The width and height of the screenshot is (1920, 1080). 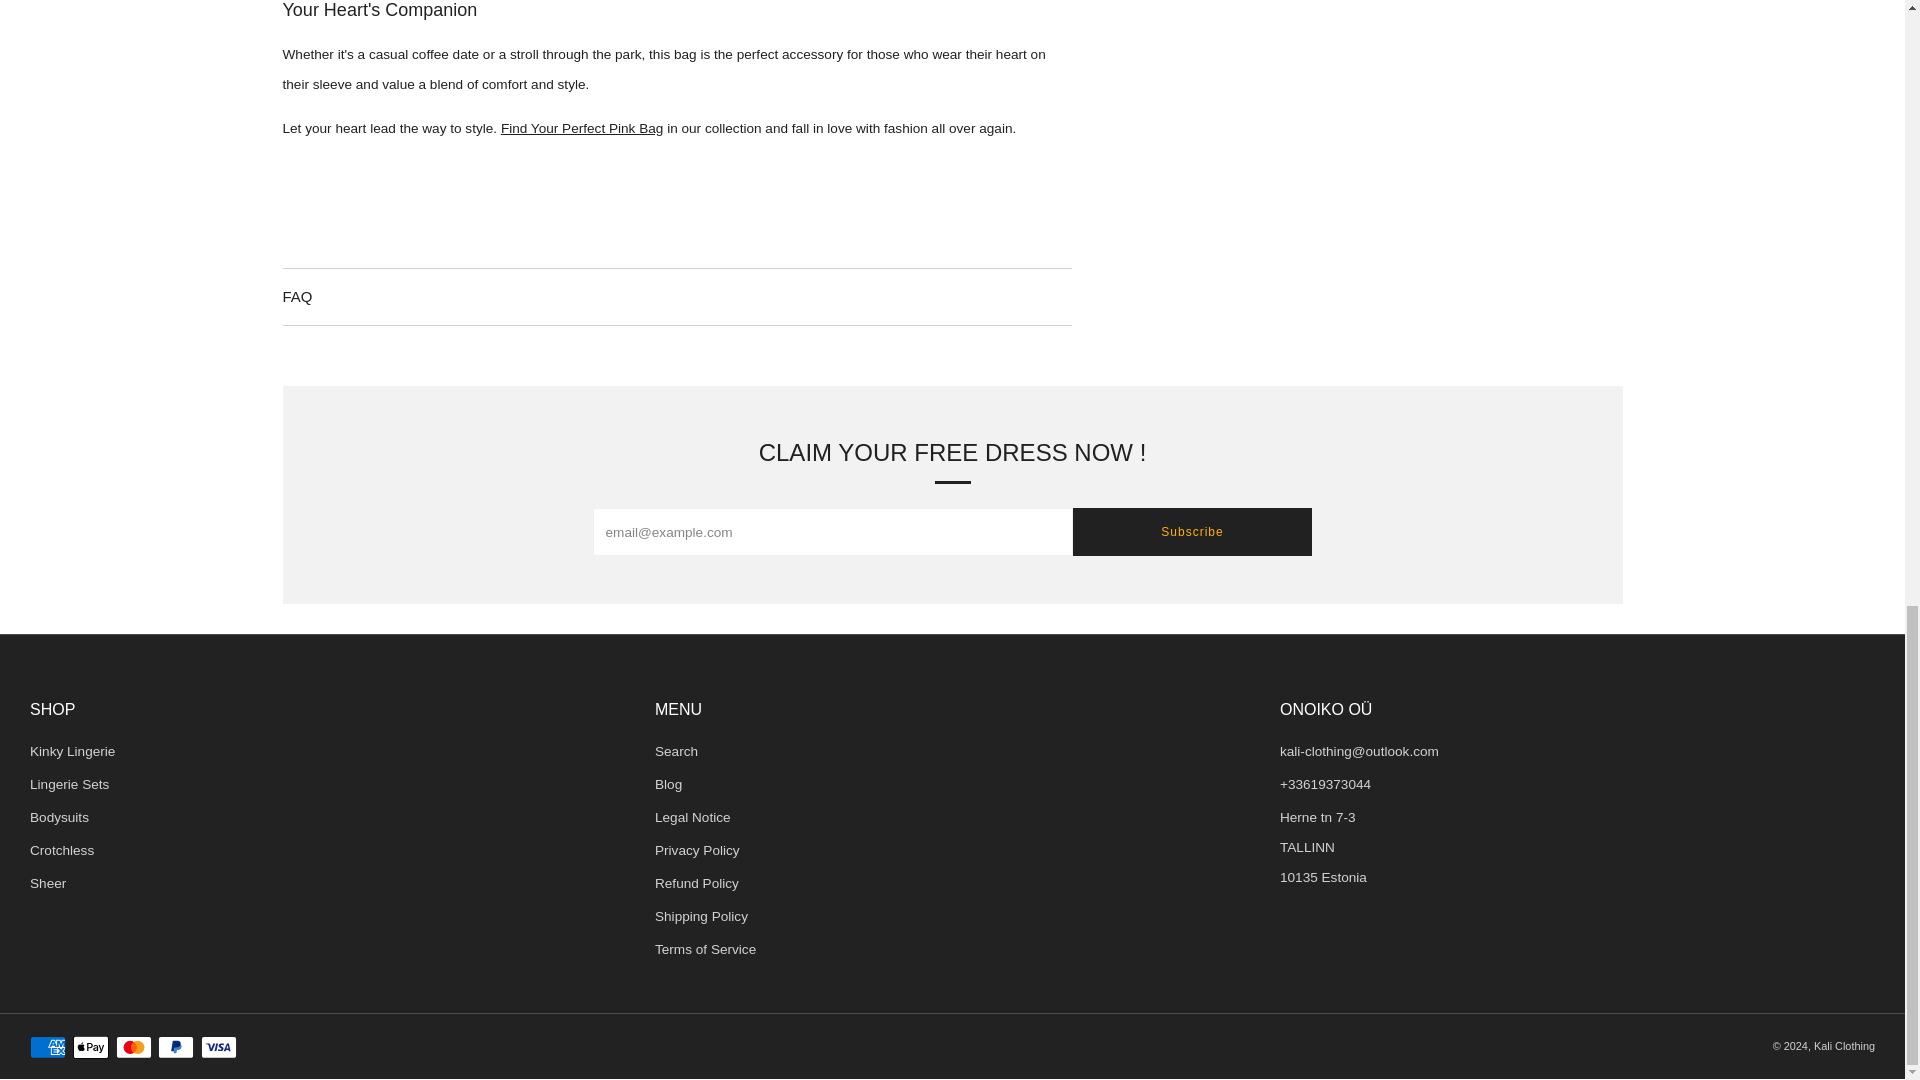 I want to click on Lingerie Sets, so click(x=70, y=784).